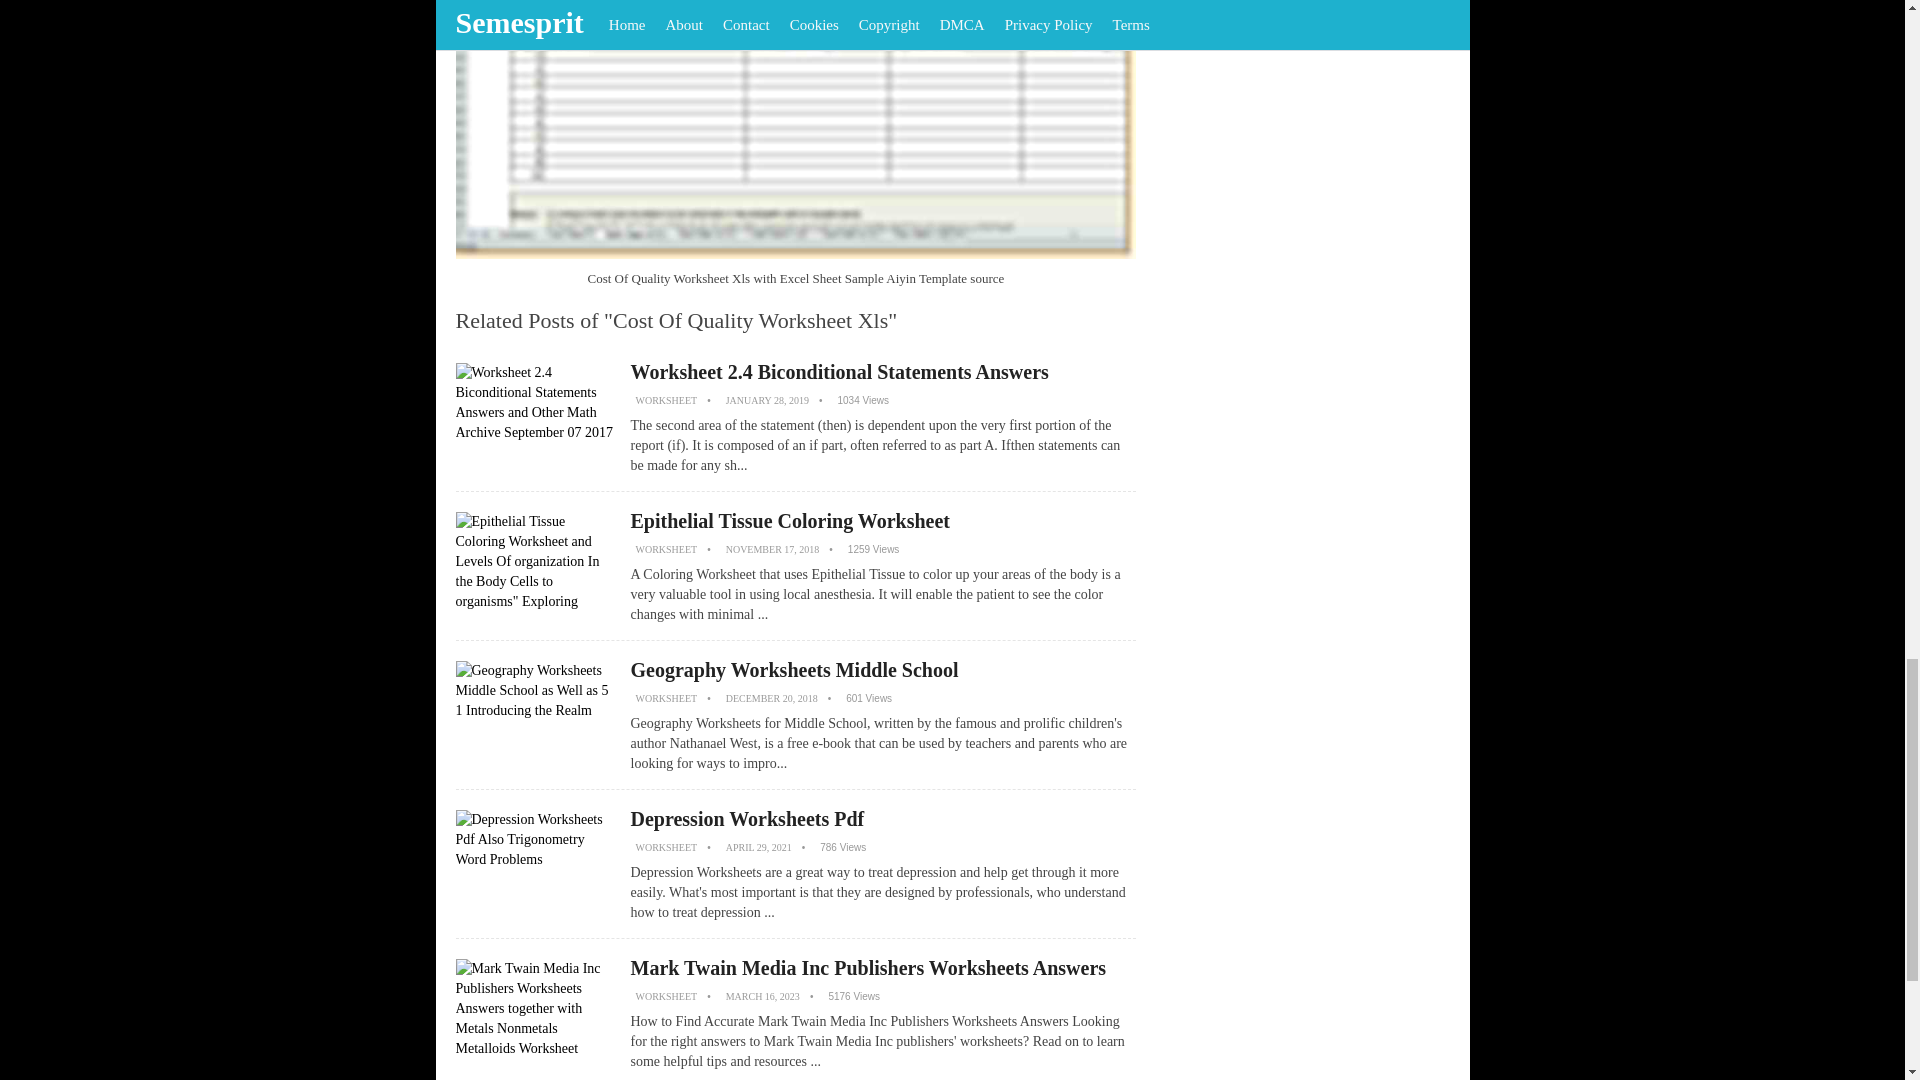 This screenshot has width=1920, height=1080. Describe the element at coordinates (666, 400) in the screenshot. I see `WORKSHEET` at that location.